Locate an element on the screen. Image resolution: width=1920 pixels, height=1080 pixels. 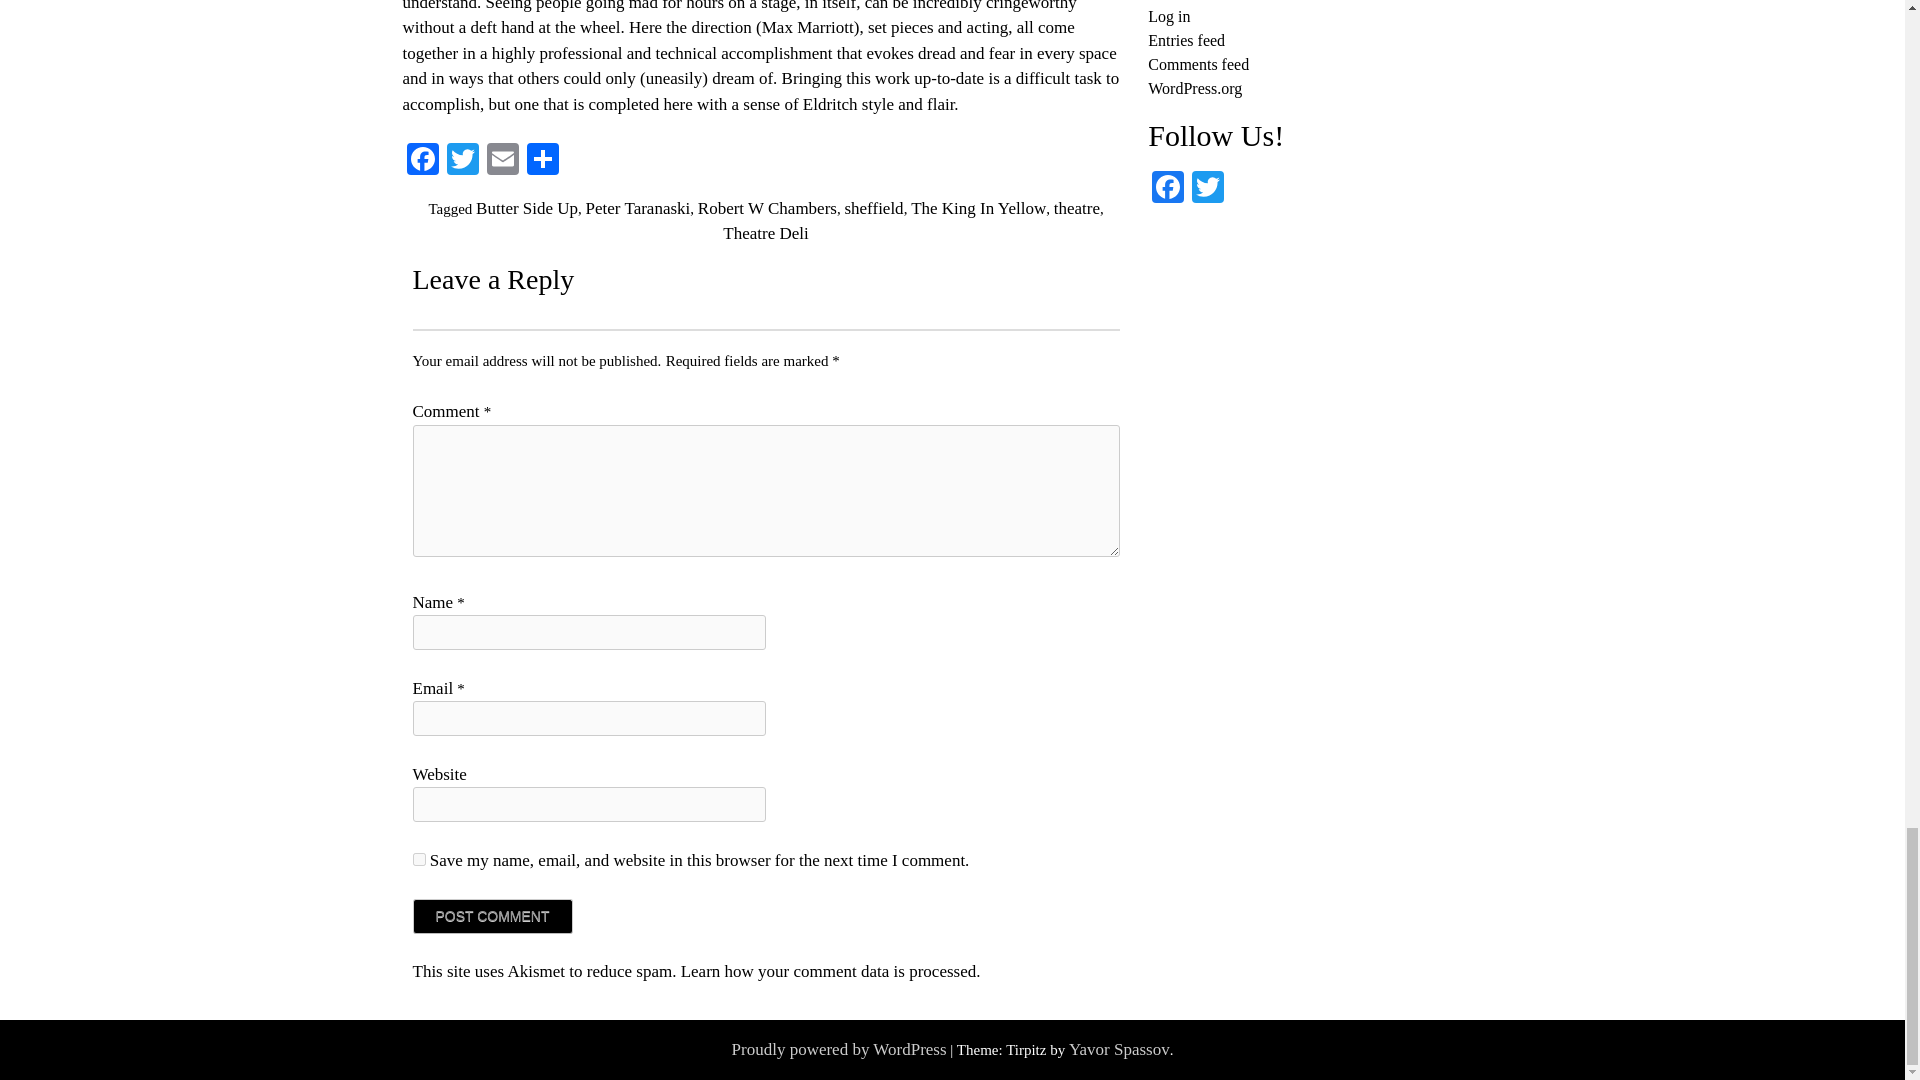
Post Comment is located at coordinates (492, 916).